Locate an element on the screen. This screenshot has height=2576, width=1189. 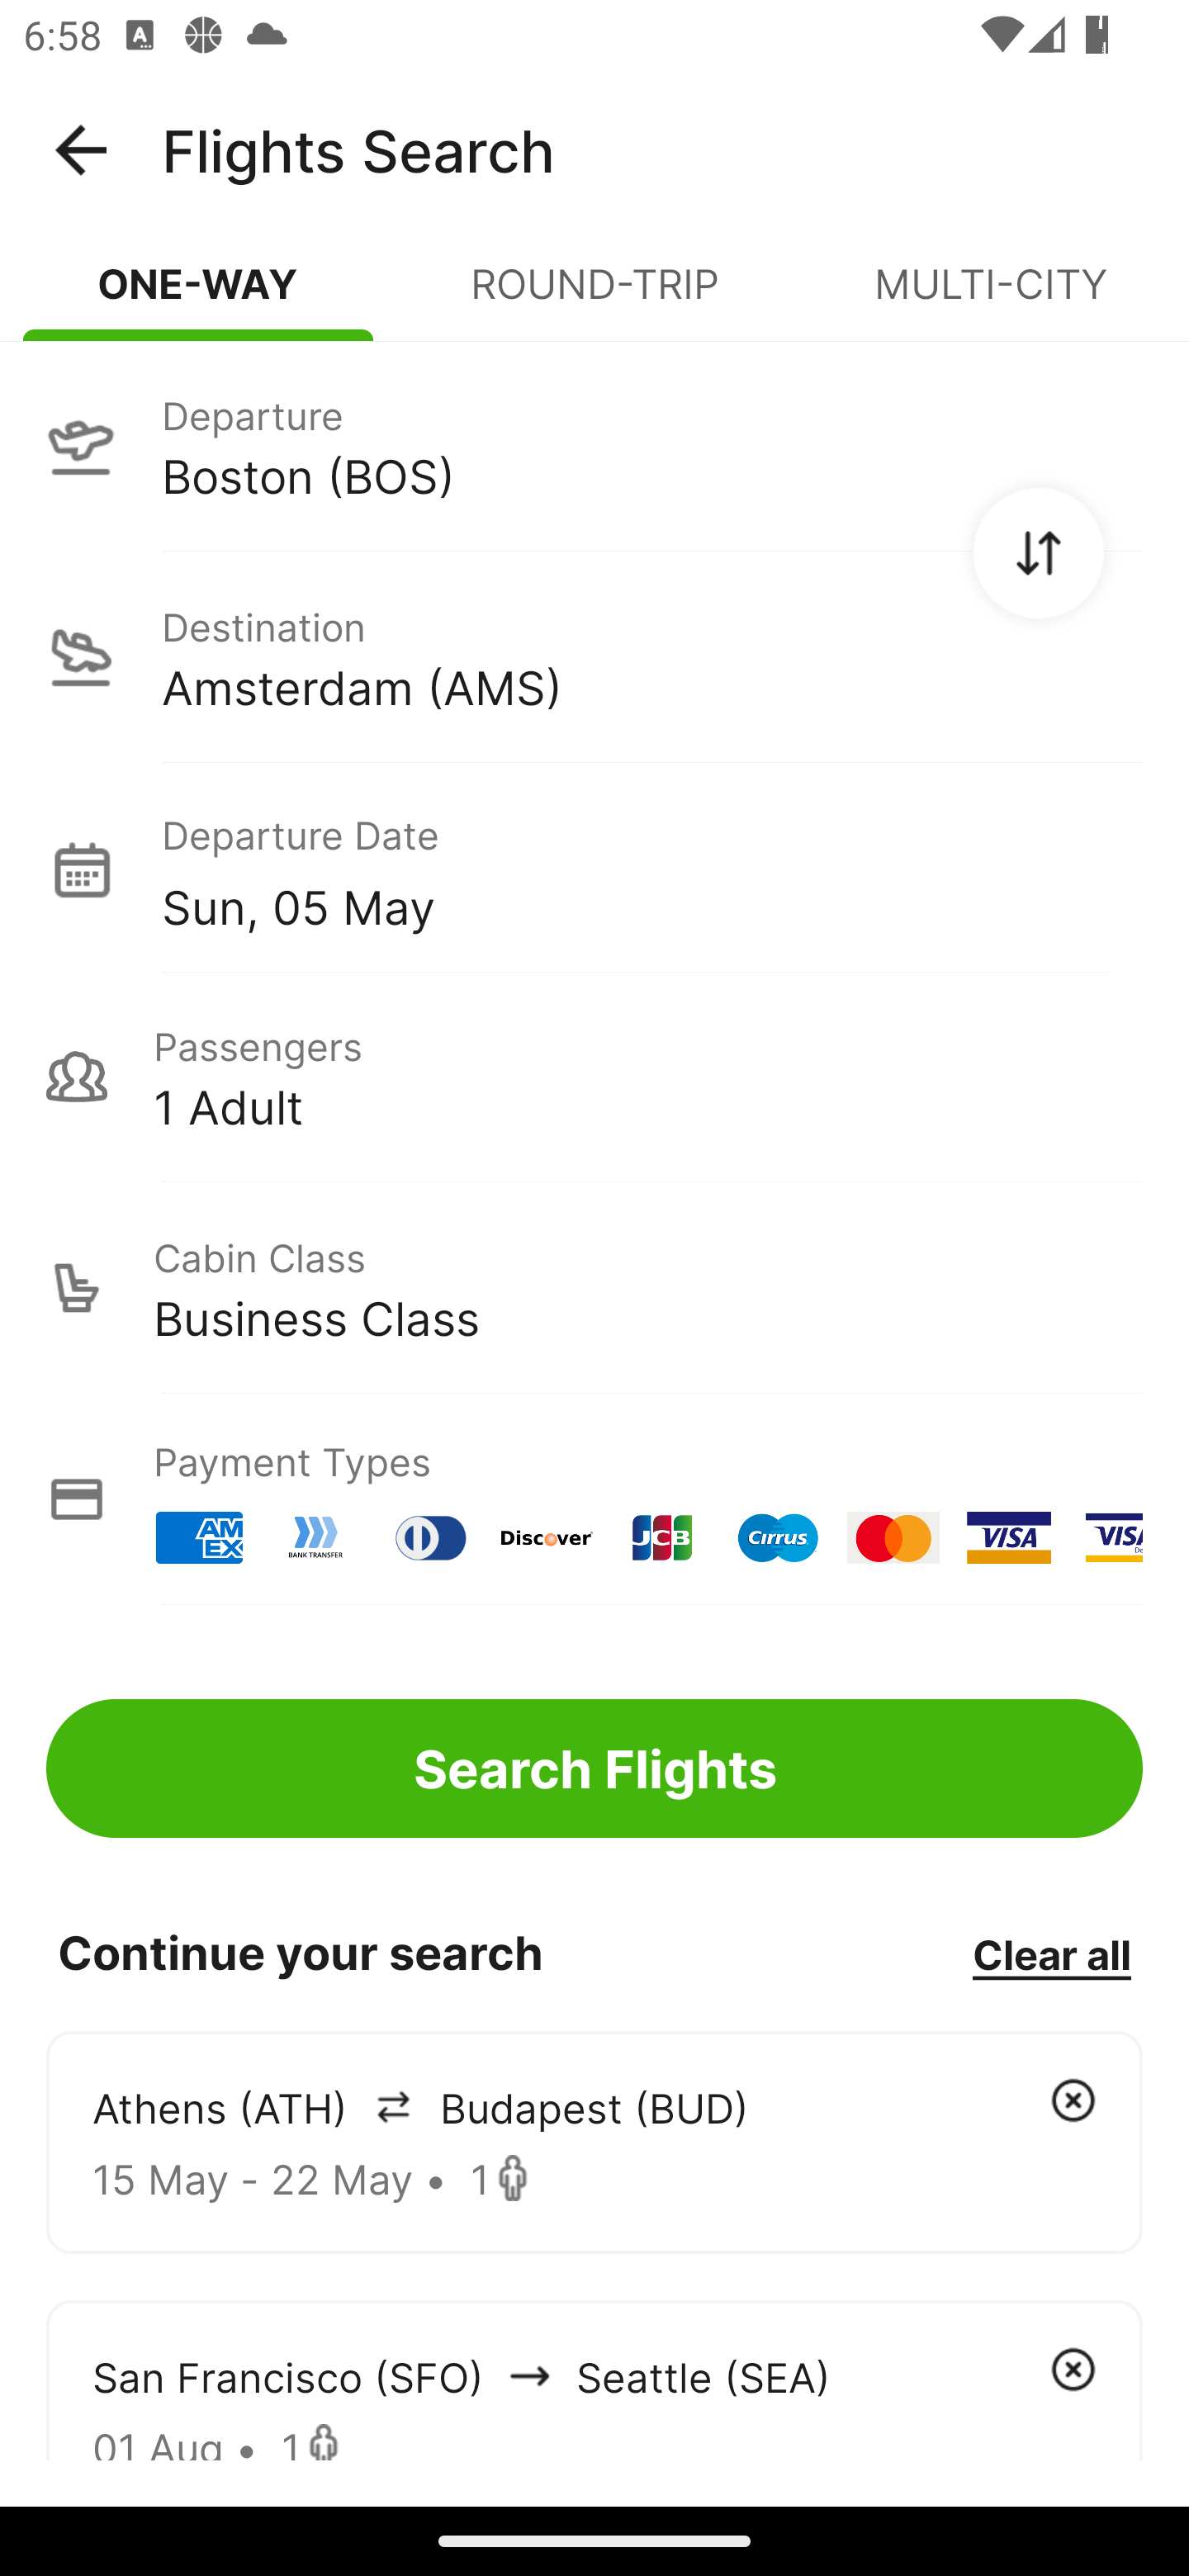
ROUND-TRIP is located at coordinates (594, 297).